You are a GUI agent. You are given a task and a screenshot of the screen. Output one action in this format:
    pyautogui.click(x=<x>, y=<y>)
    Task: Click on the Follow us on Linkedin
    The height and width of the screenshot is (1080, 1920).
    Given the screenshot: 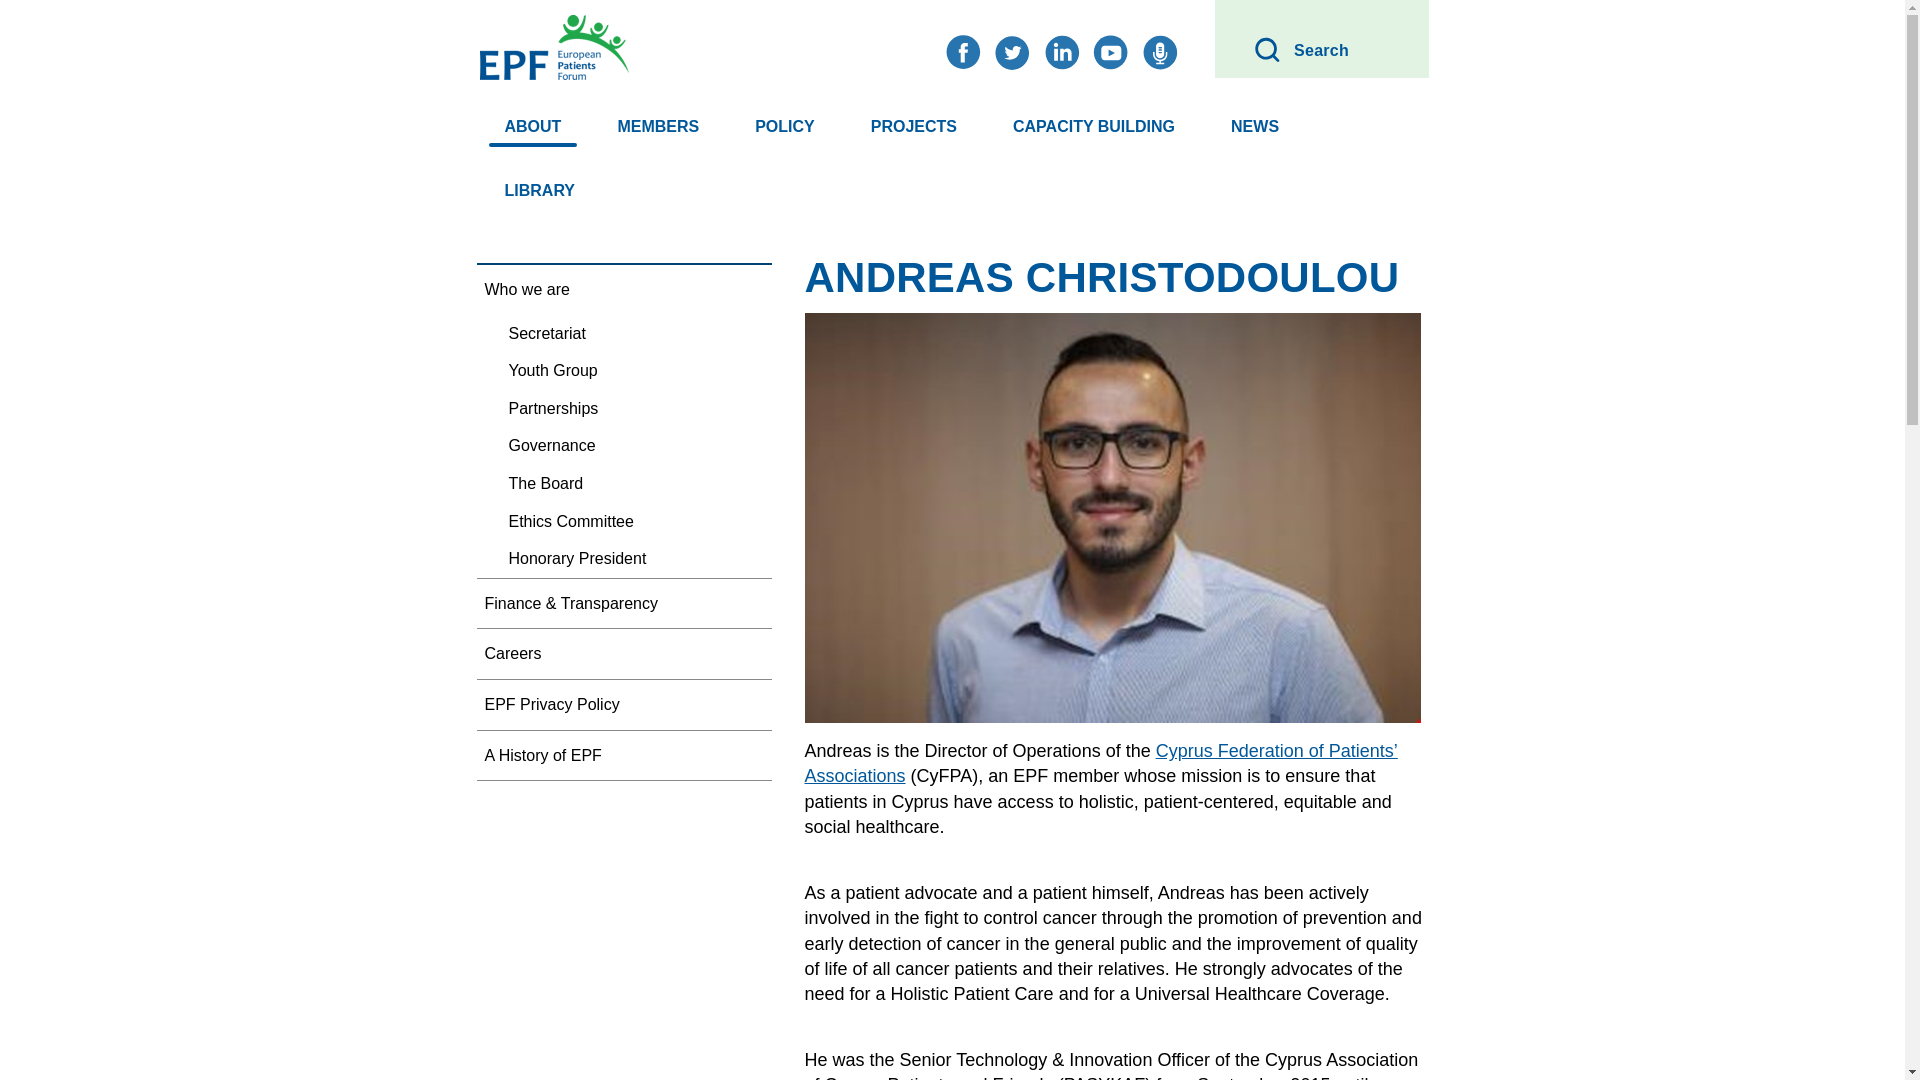 What is the action you would take?
    pyautogui.click(x=1012, y=52)
    